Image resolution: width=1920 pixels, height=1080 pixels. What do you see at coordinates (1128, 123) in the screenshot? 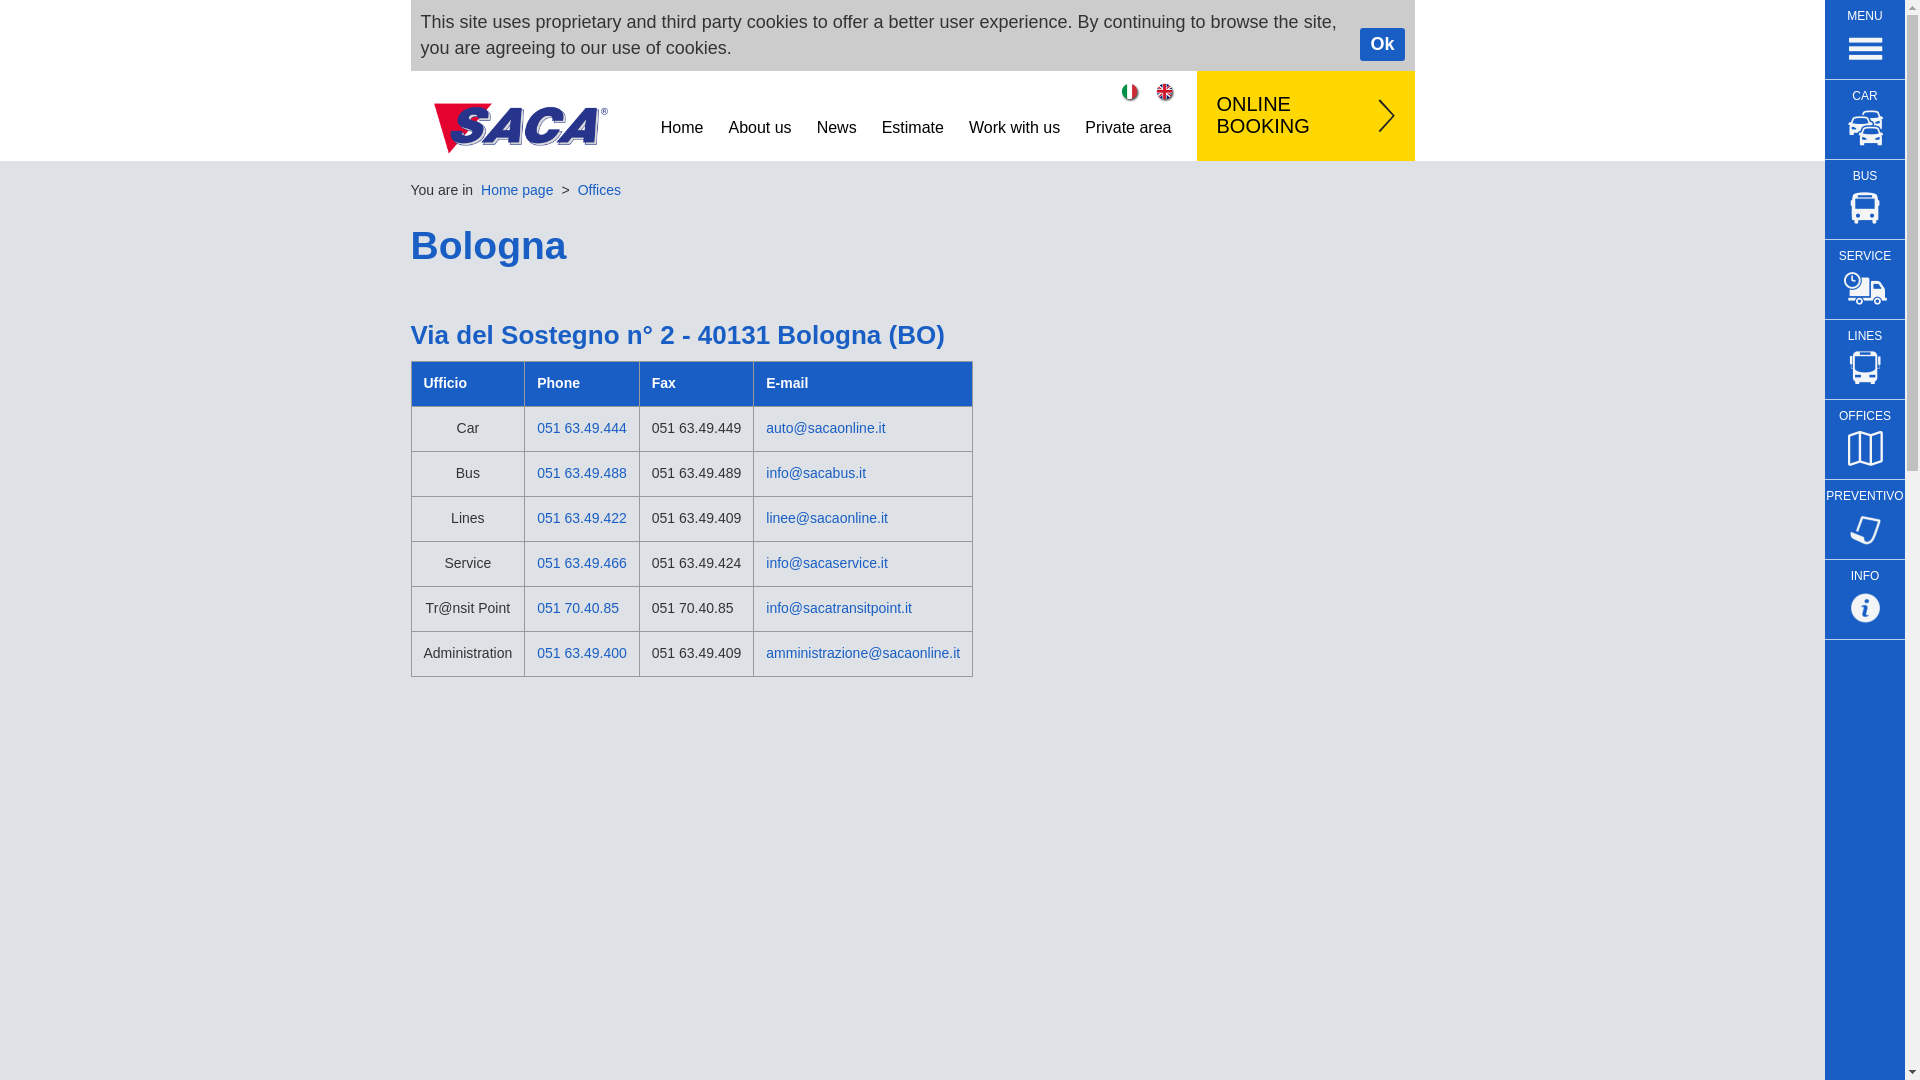
I see `Private area` at bounding box center [1128, 123].